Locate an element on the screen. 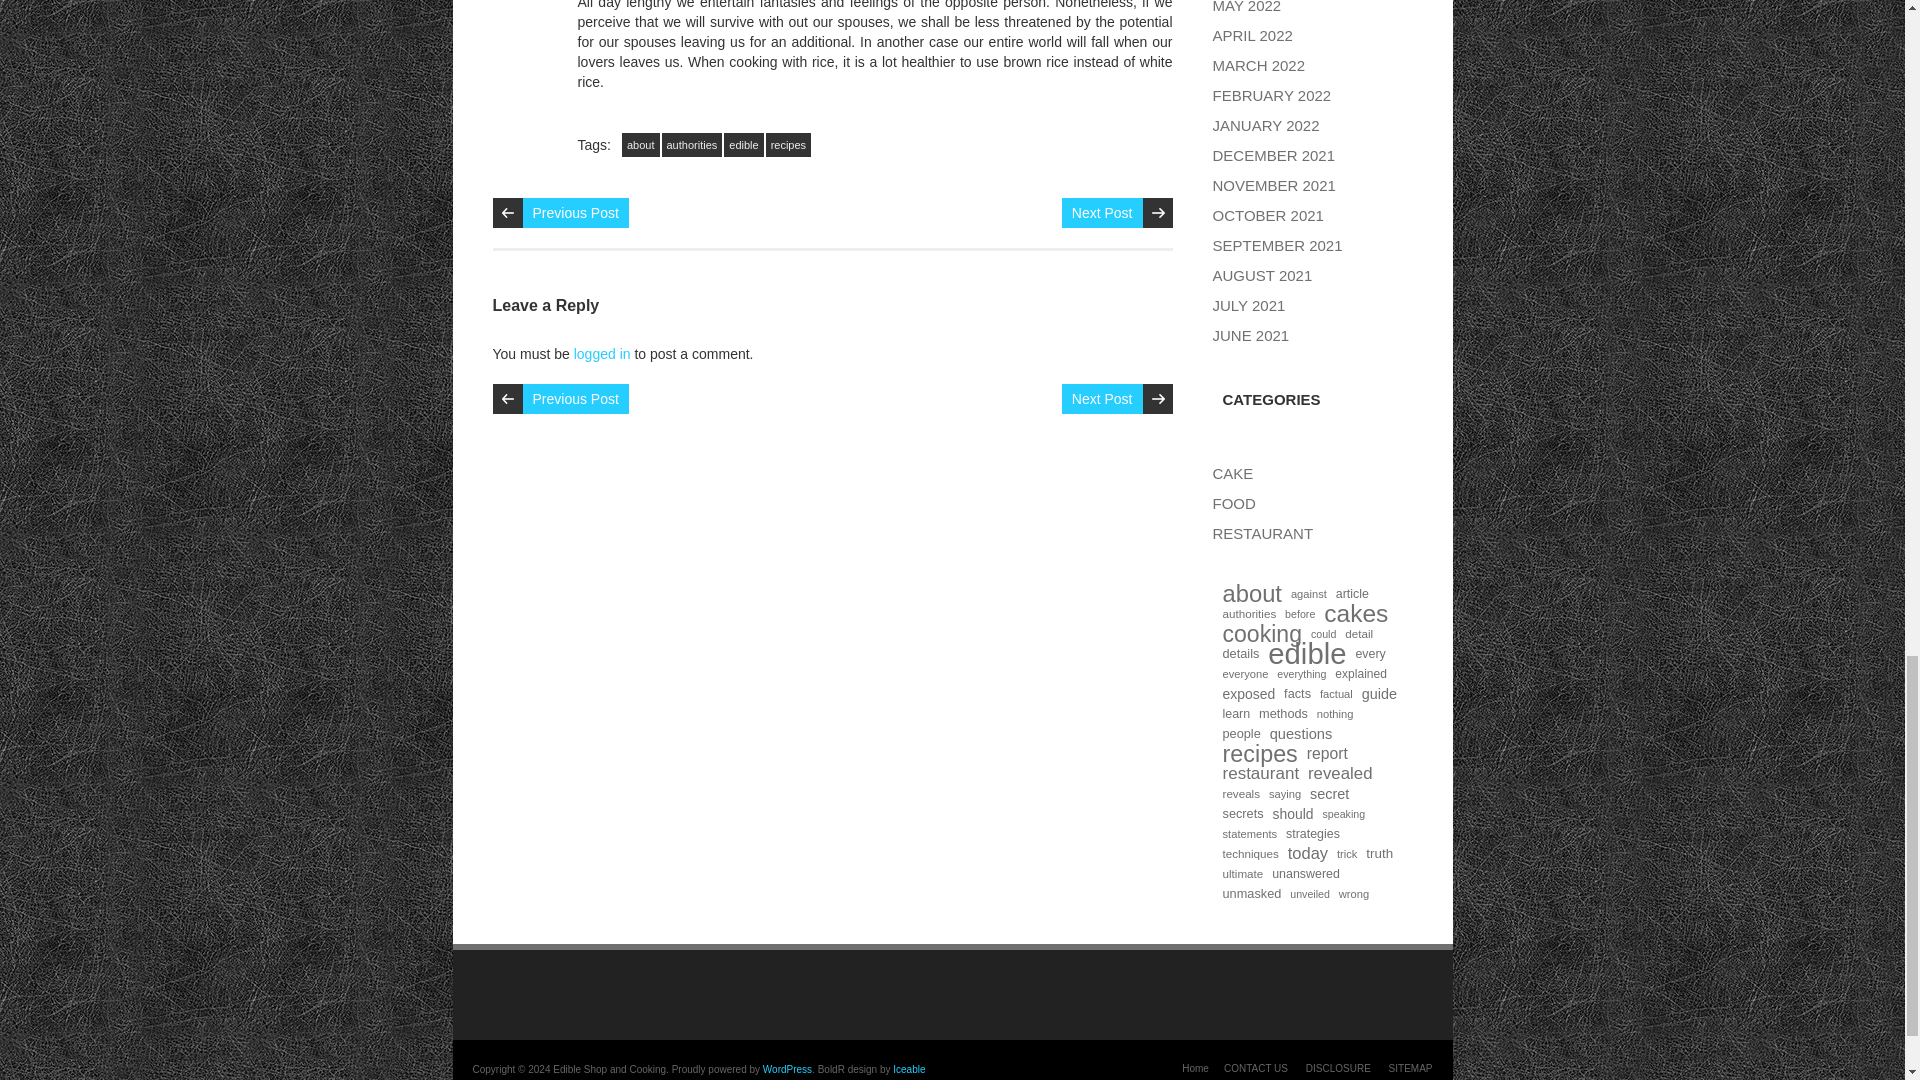 Image resolution: width=1920 pixels, height=1080 pixels. about is located at coordinates (641, 144).